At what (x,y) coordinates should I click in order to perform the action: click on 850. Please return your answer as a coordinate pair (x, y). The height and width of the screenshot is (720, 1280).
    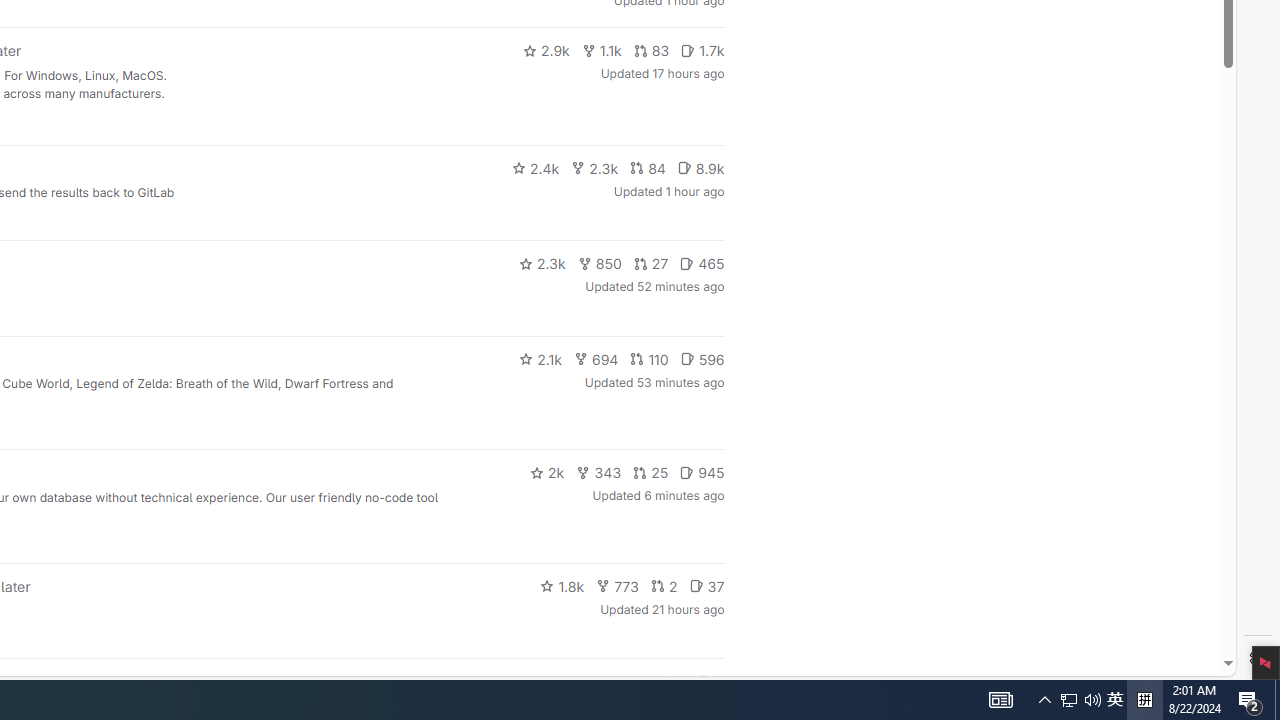
    Looking at the image, I should click on (600, 264).